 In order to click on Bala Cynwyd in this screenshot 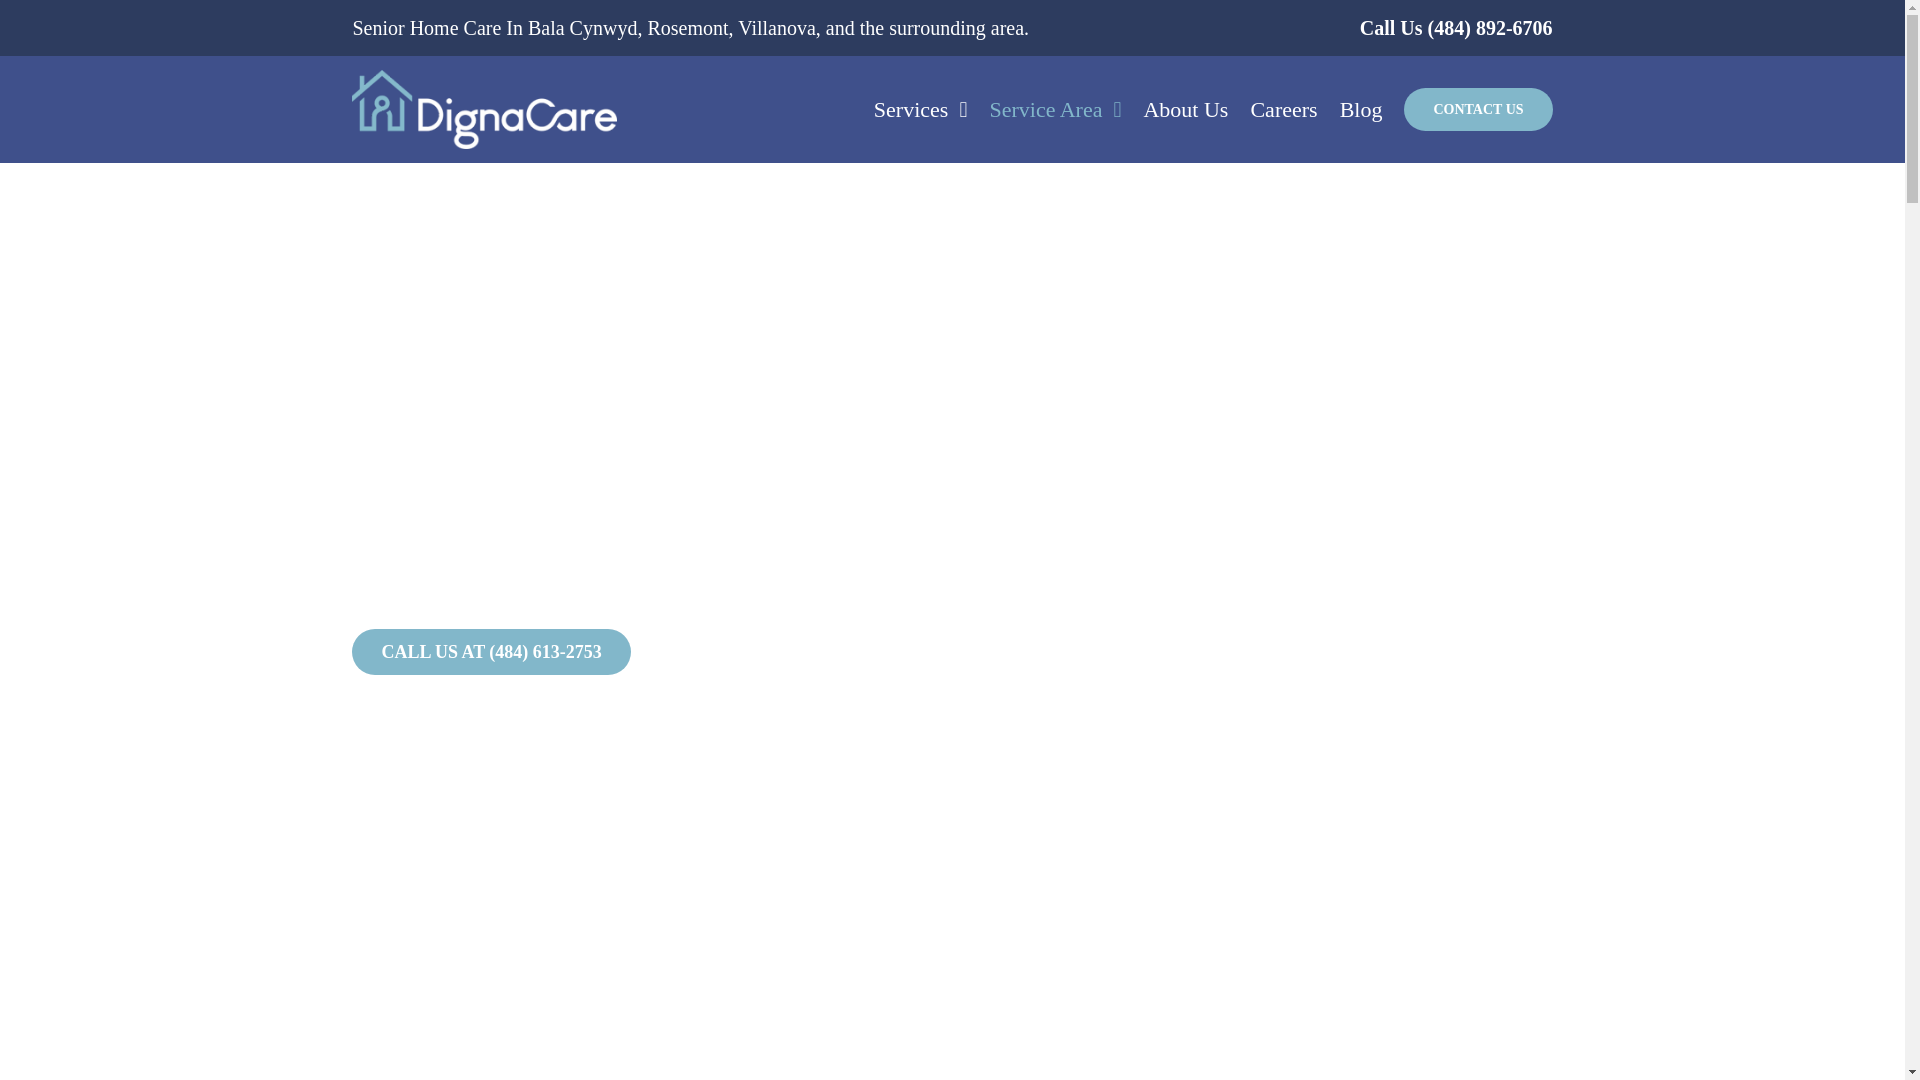, I will do `click(582, 28)`.